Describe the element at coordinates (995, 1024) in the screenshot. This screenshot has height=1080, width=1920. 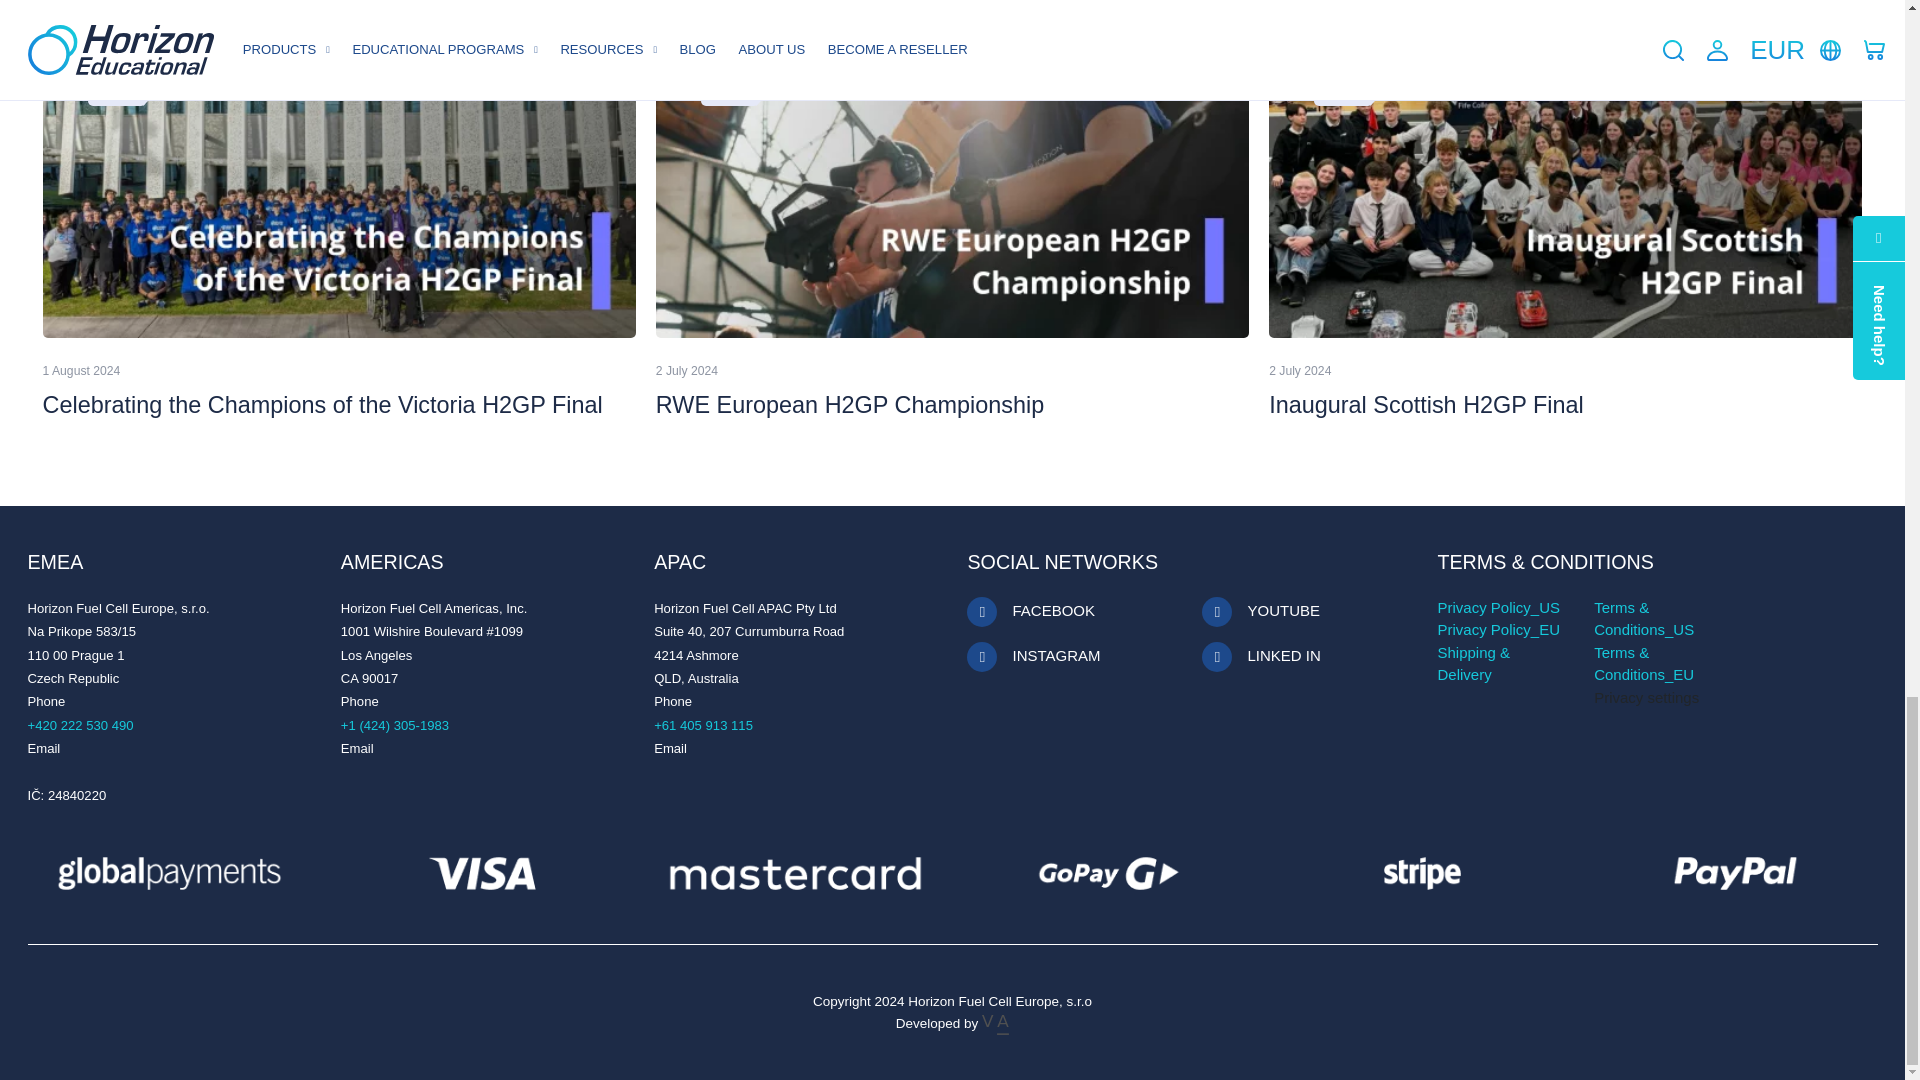
I see `Via Aurea s.r.o.` at that location.